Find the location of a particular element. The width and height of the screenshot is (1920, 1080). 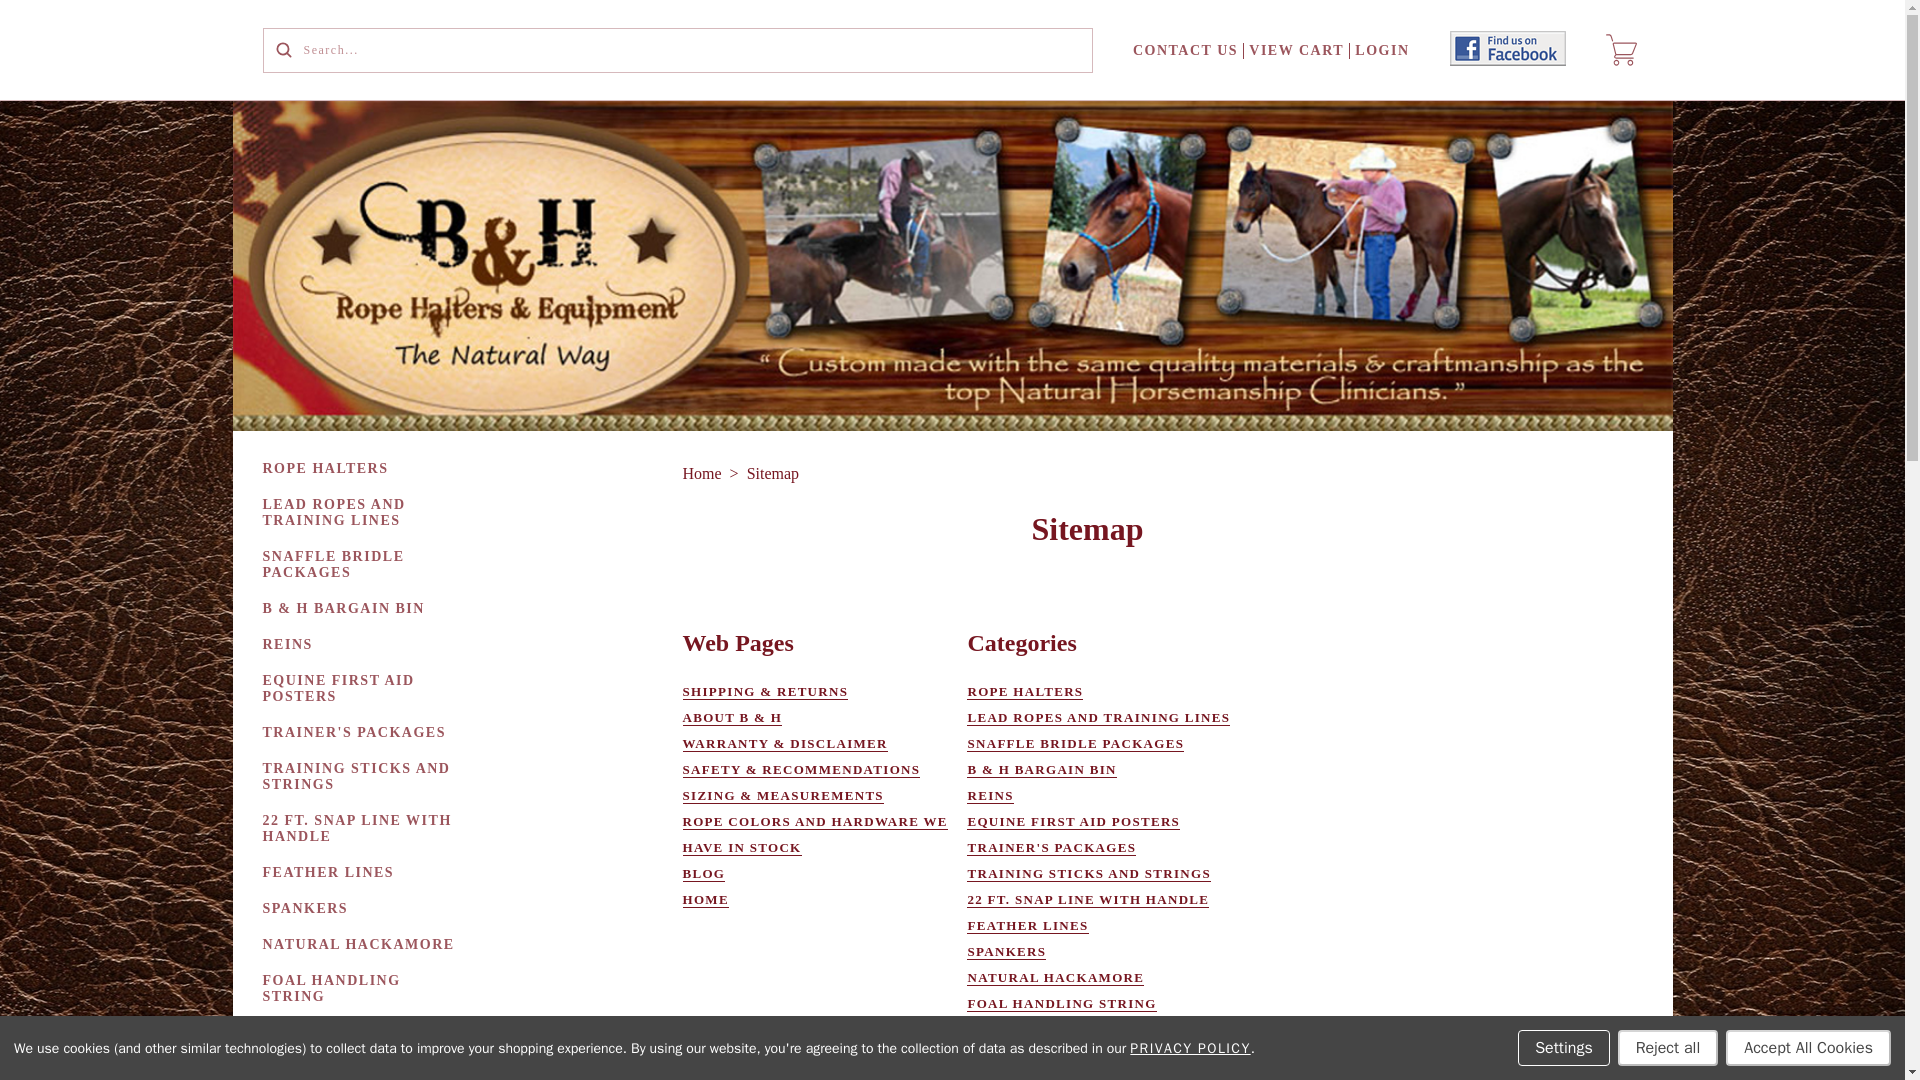

REINS is located at coordinates (288, 645).